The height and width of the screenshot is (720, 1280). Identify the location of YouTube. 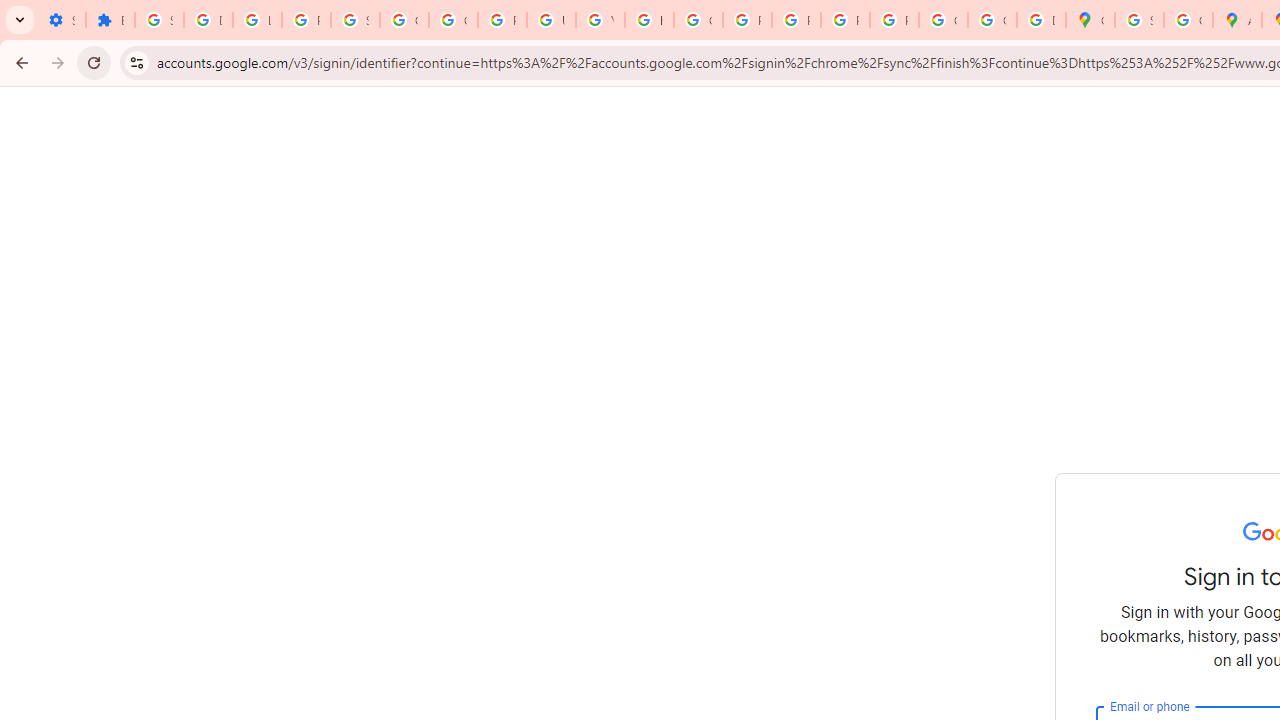
(600, 20).